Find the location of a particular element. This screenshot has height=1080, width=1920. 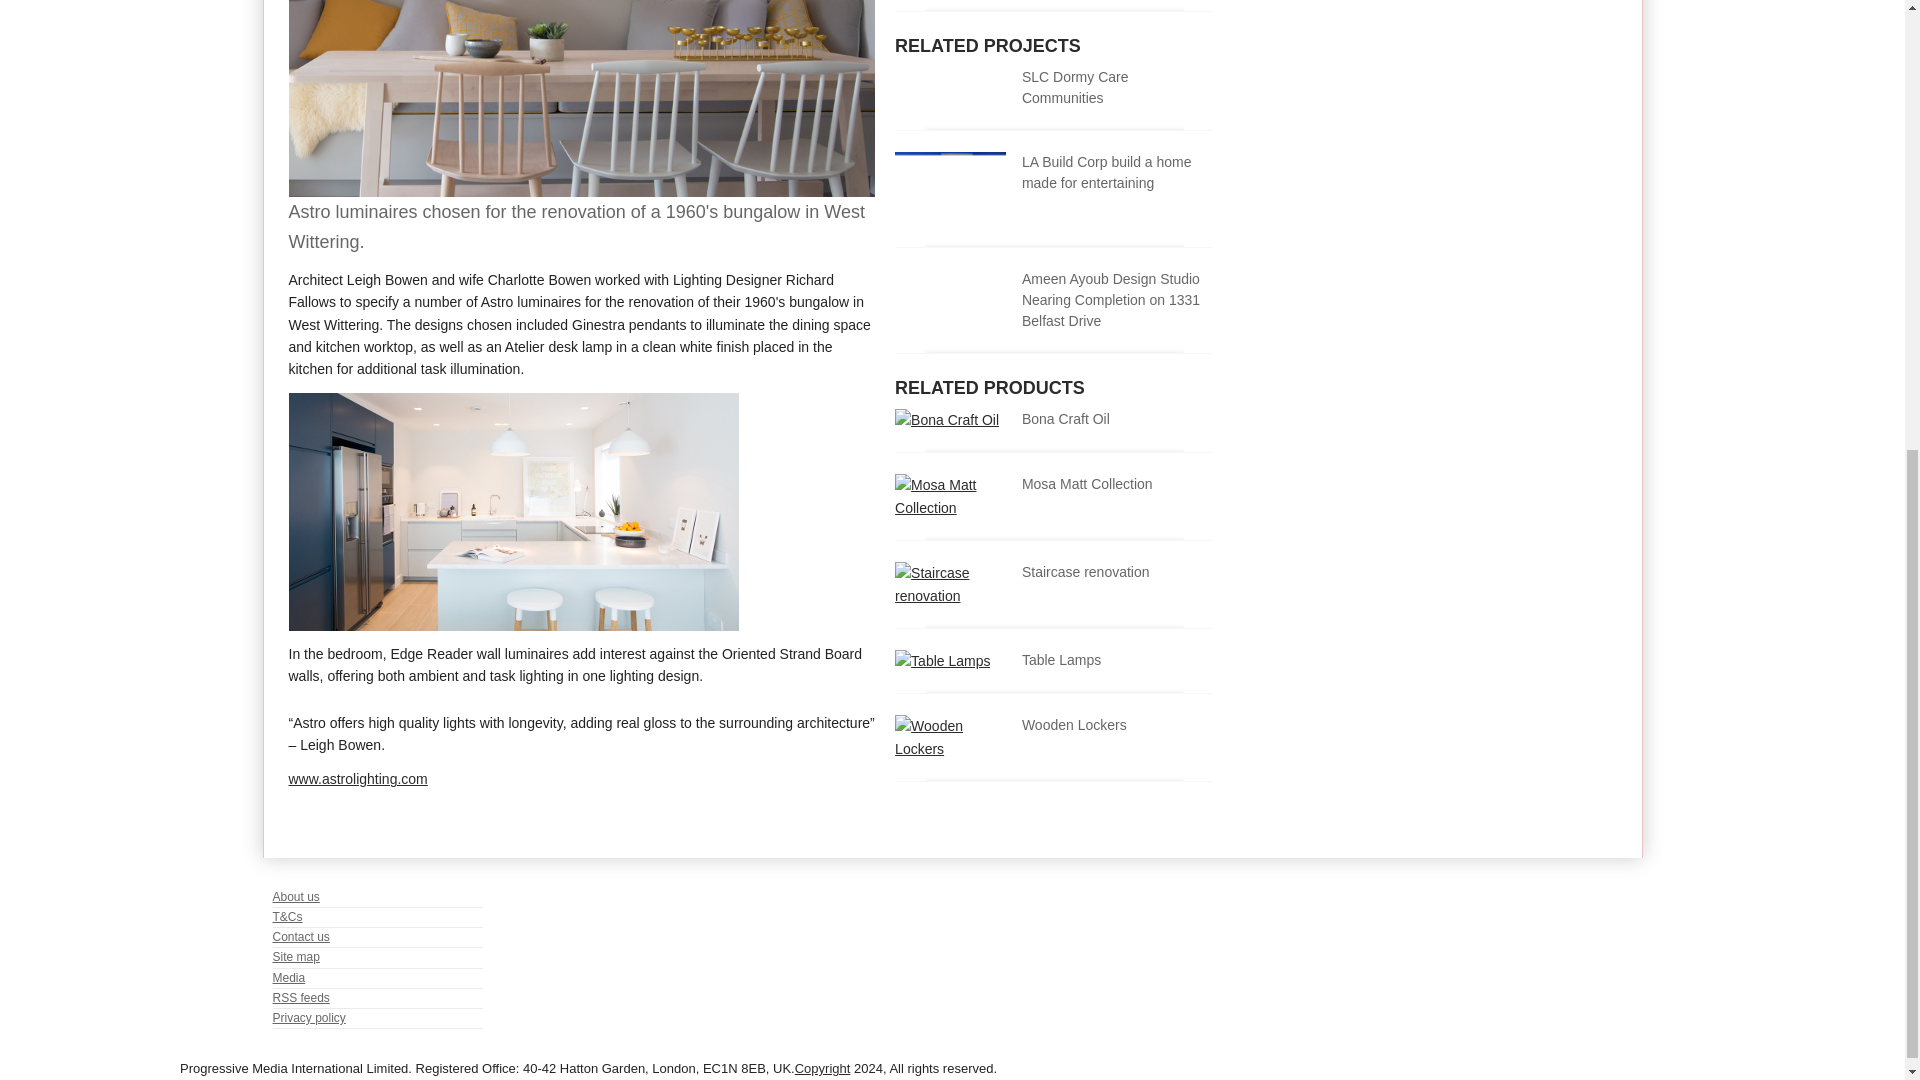

West Wittering, England is located at coordinates (582, 191).